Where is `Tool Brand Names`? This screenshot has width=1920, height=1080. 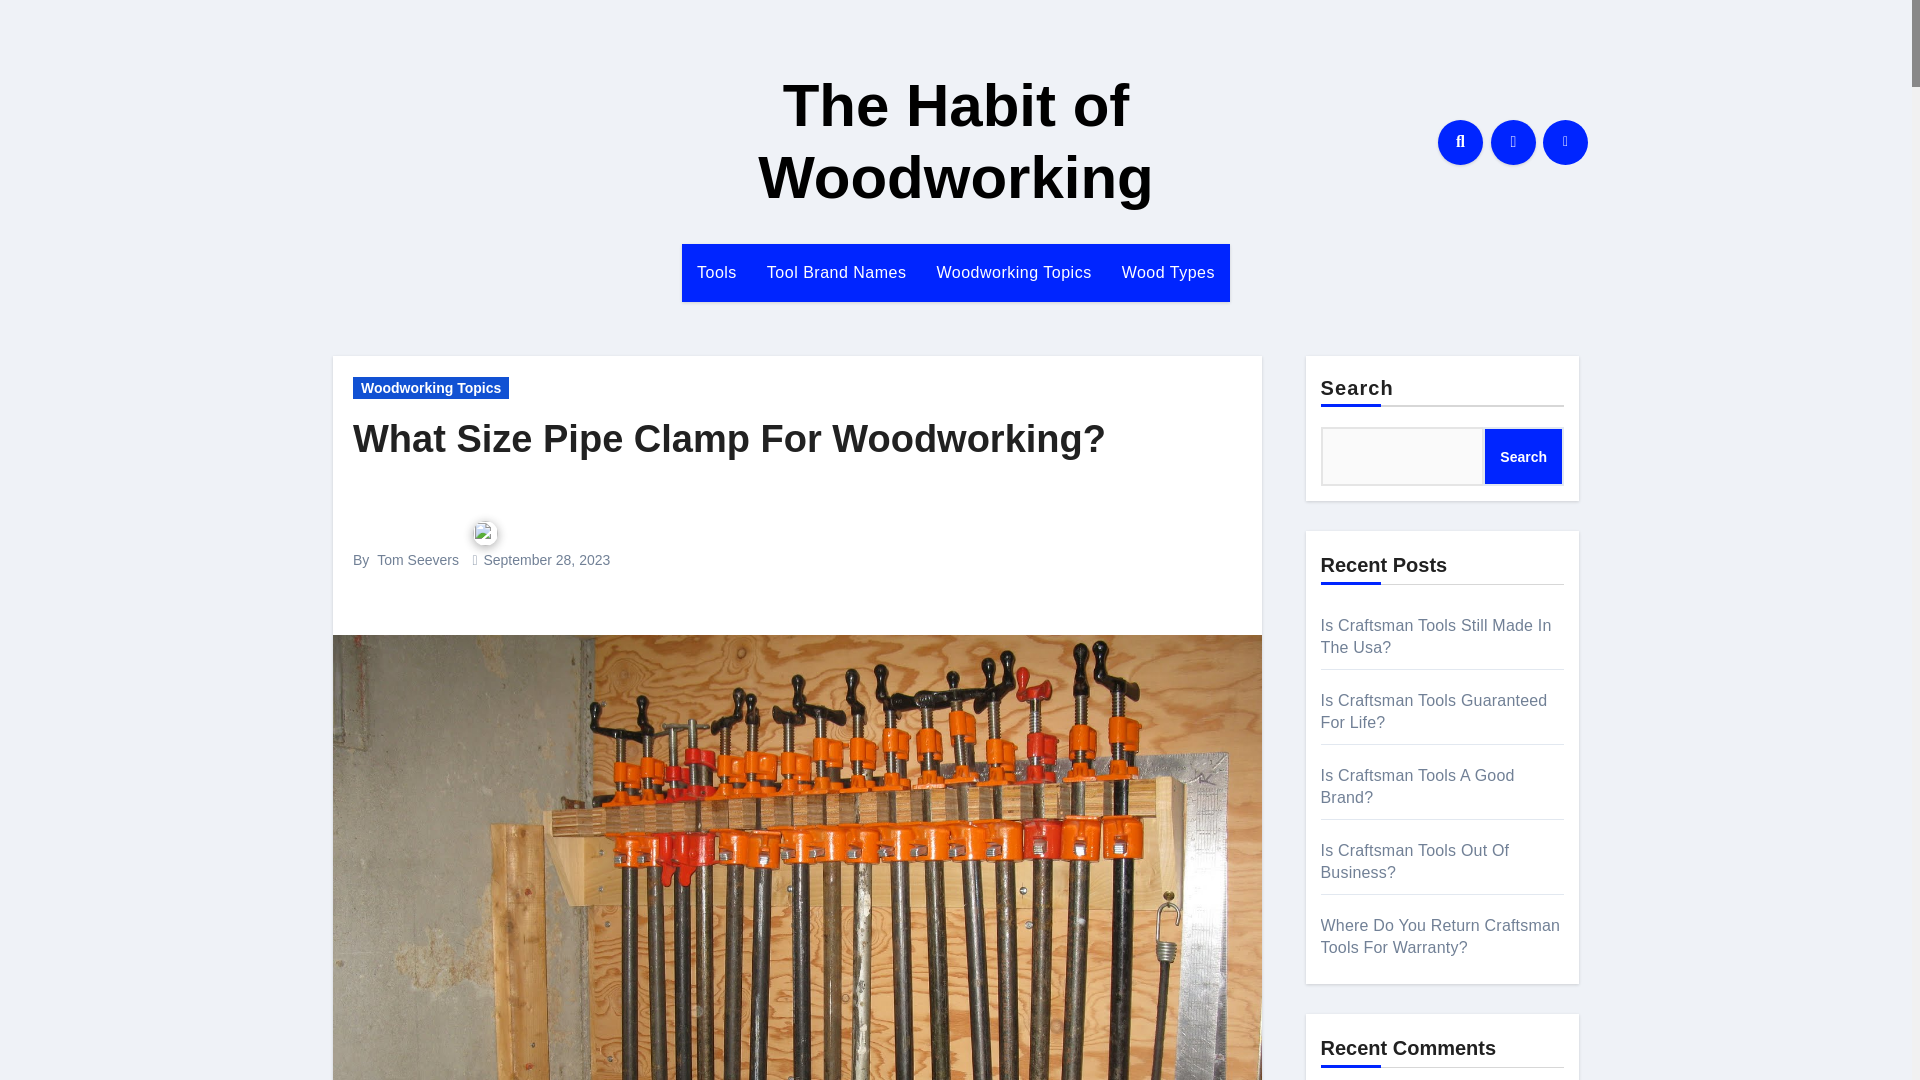 Tool Brand Names is located at coordinates (836, 273).